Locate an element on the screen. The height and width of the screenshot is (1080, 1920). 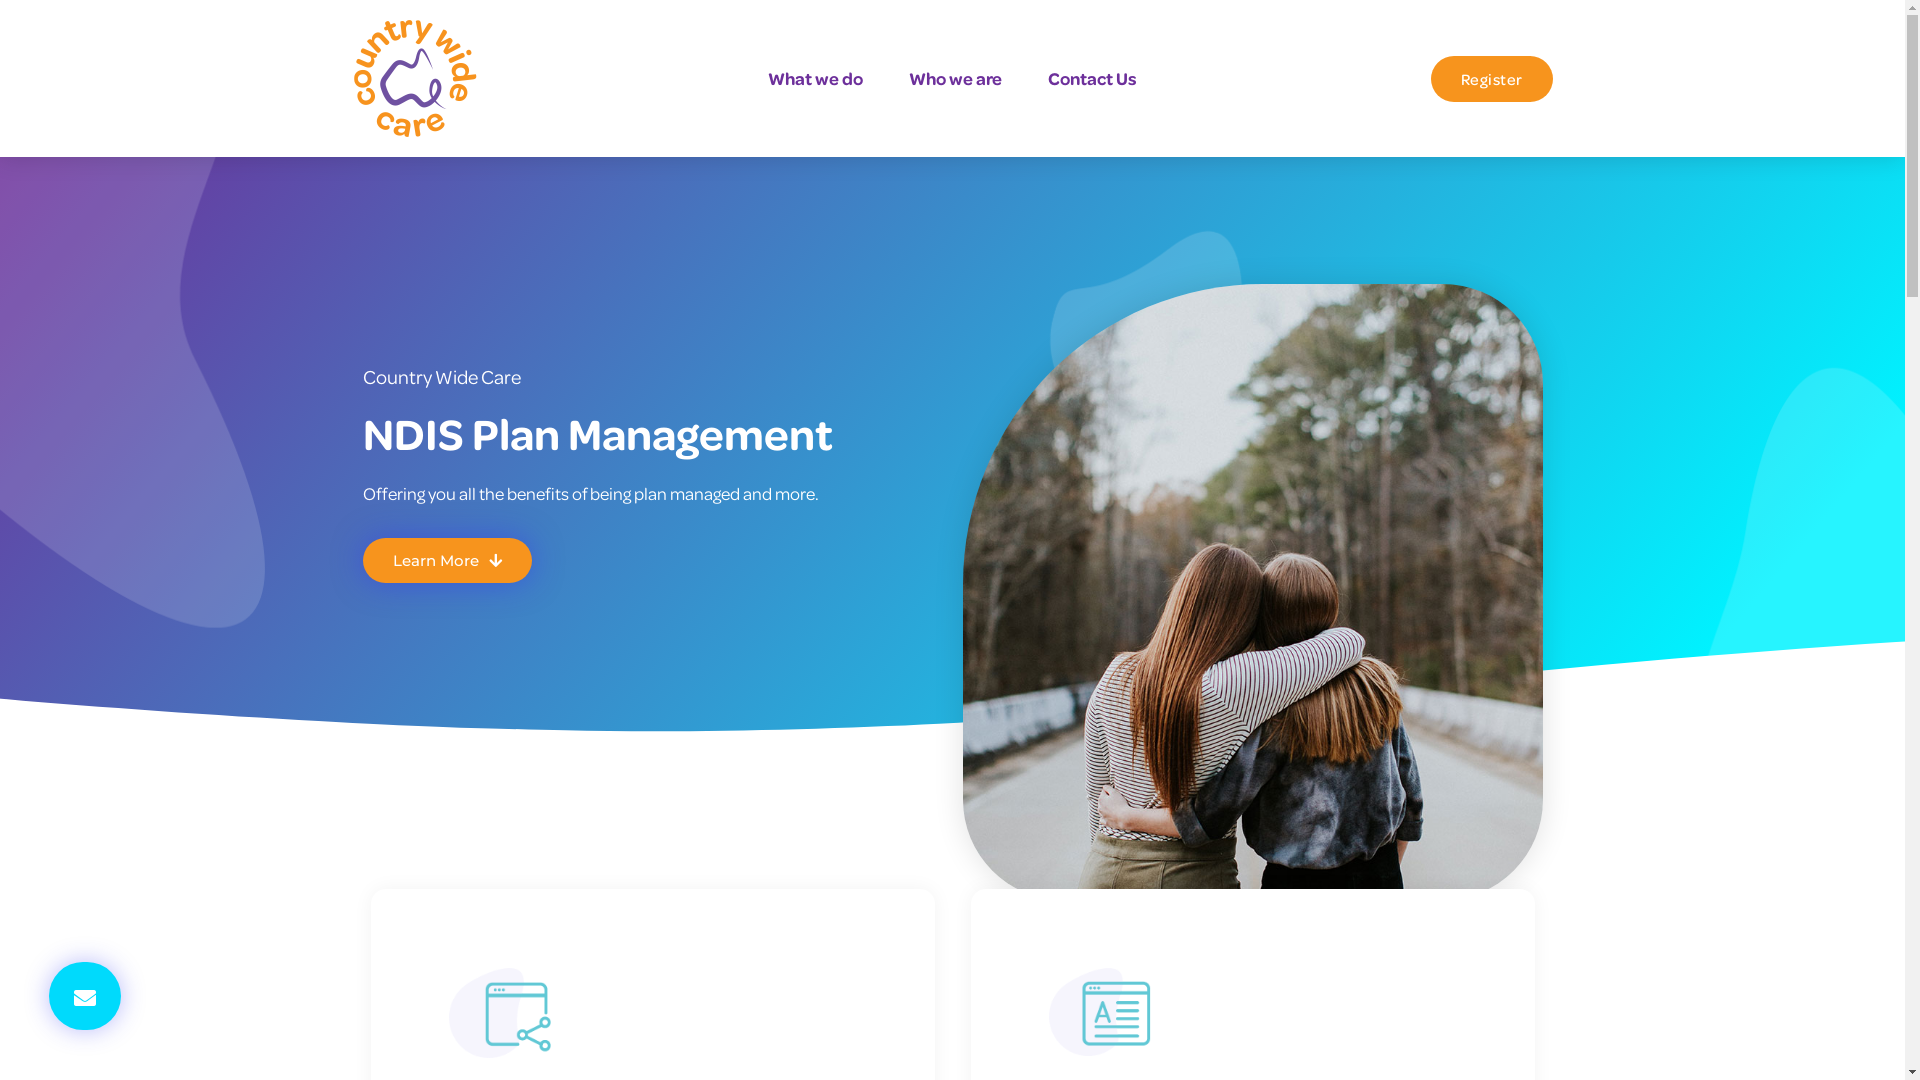
Who we are is located at coordinates (956, 79).